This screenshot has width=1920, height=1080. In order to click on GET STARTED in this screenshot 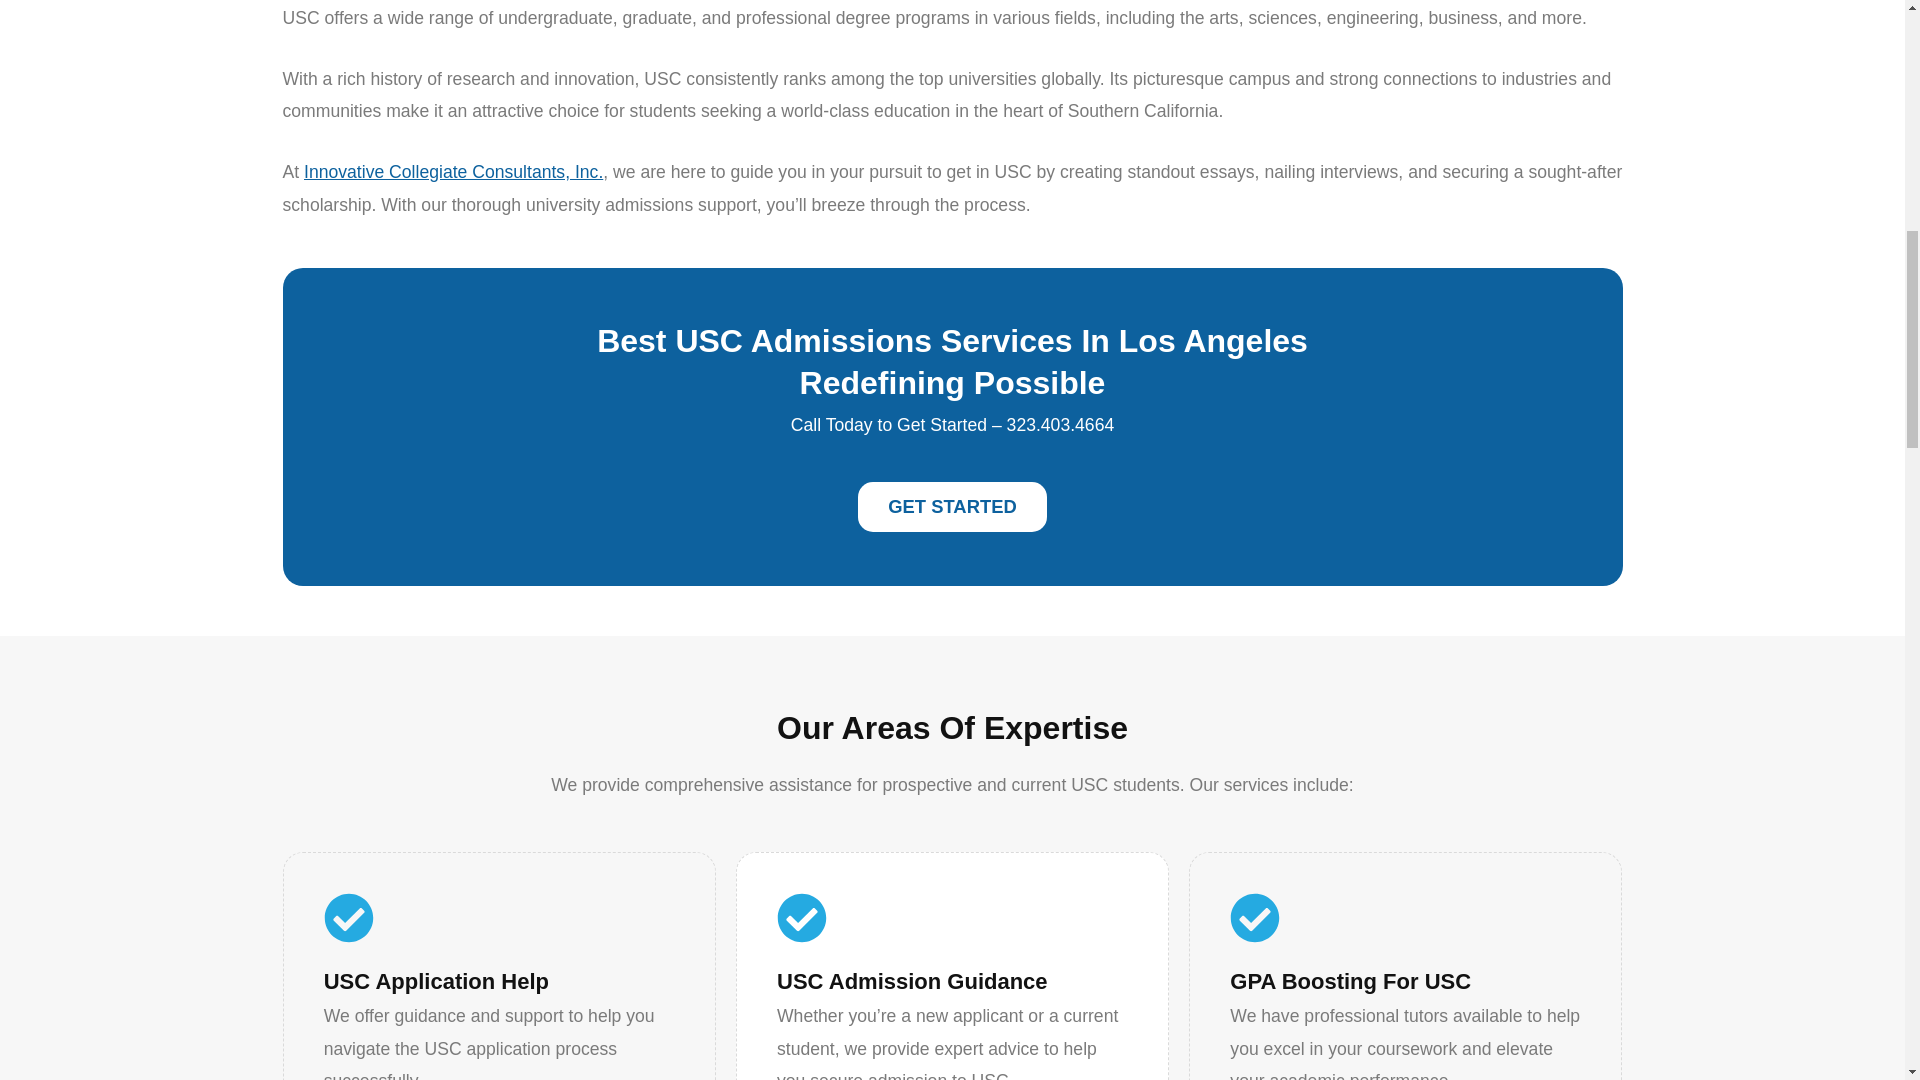, I will do `click(952, 506)`.